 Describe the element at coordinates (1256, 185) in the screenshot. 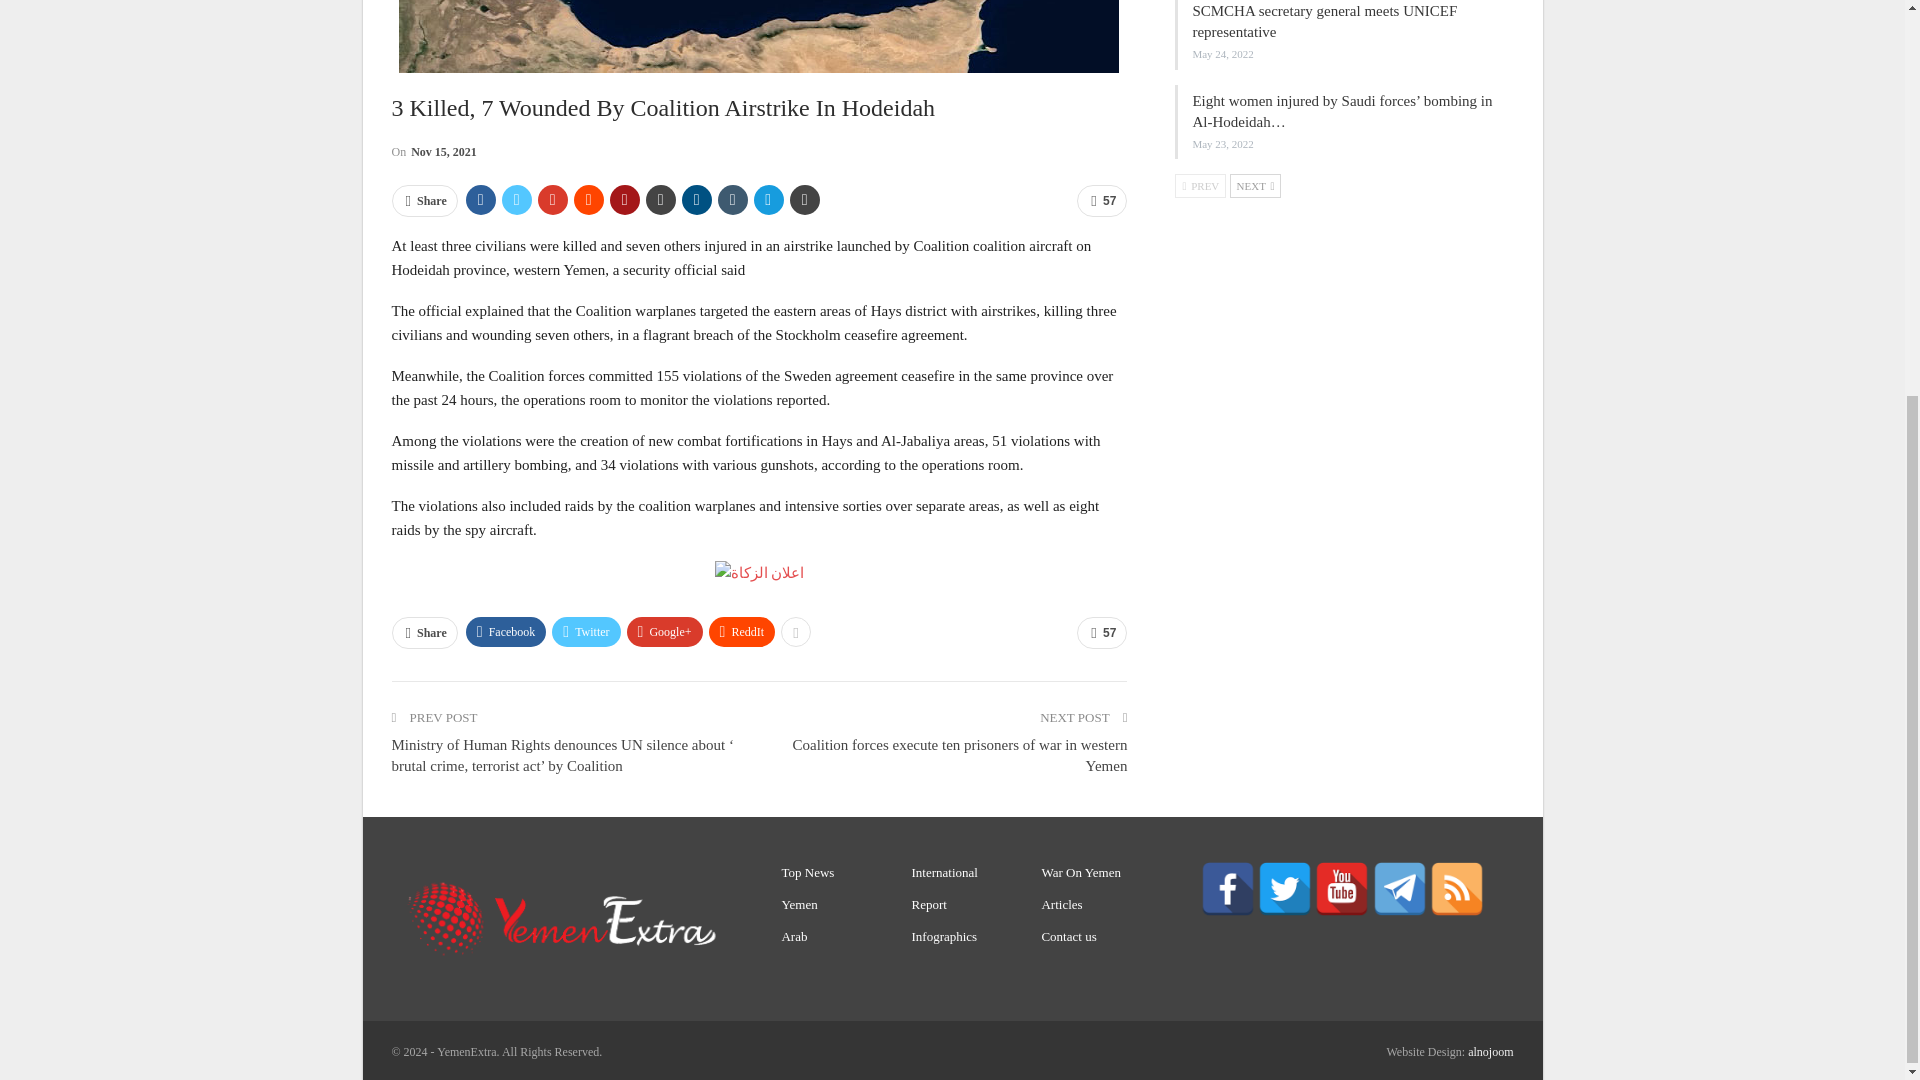

I see `Next` at that location.